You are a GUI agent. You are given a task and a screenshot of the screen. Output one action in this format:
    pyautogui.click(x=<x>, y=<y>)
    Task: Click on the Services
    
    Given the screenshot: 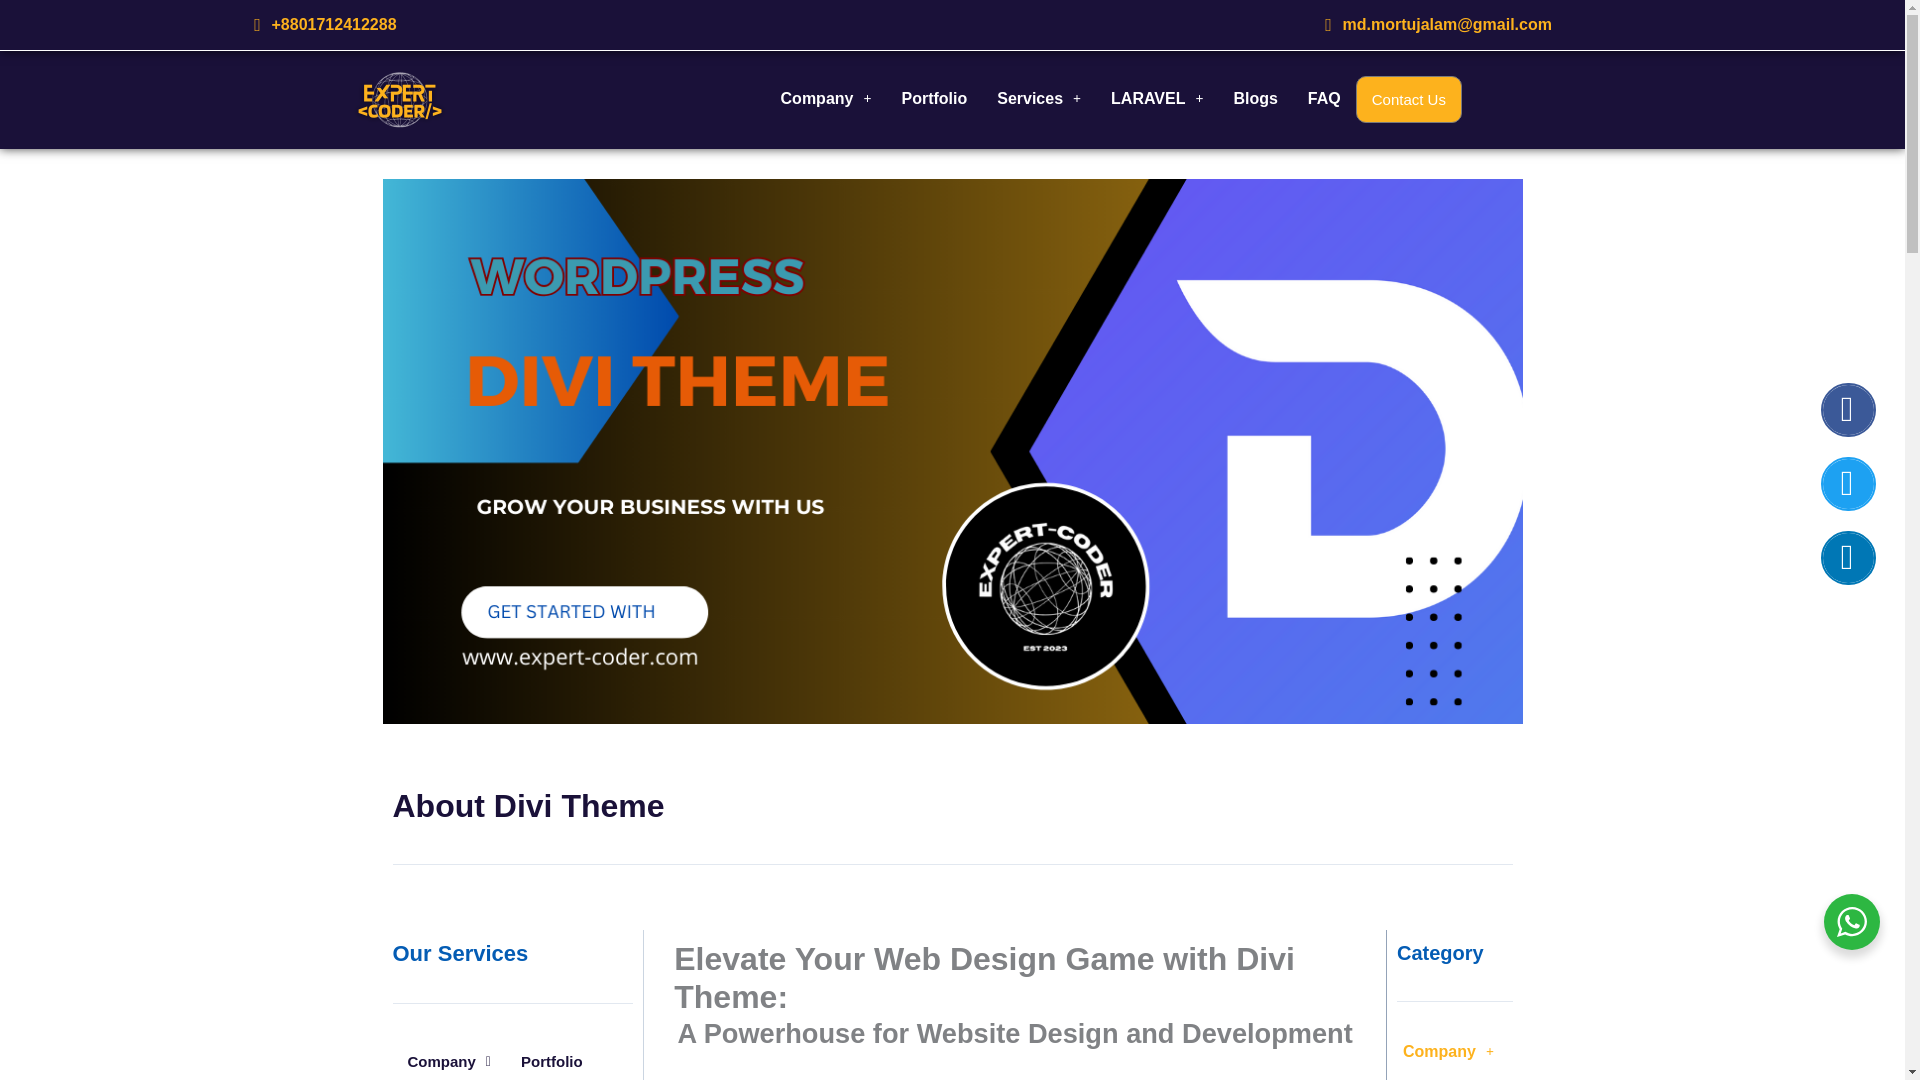 What is the action you would take?
    pyautogui.click(x=1038, y=98)
    